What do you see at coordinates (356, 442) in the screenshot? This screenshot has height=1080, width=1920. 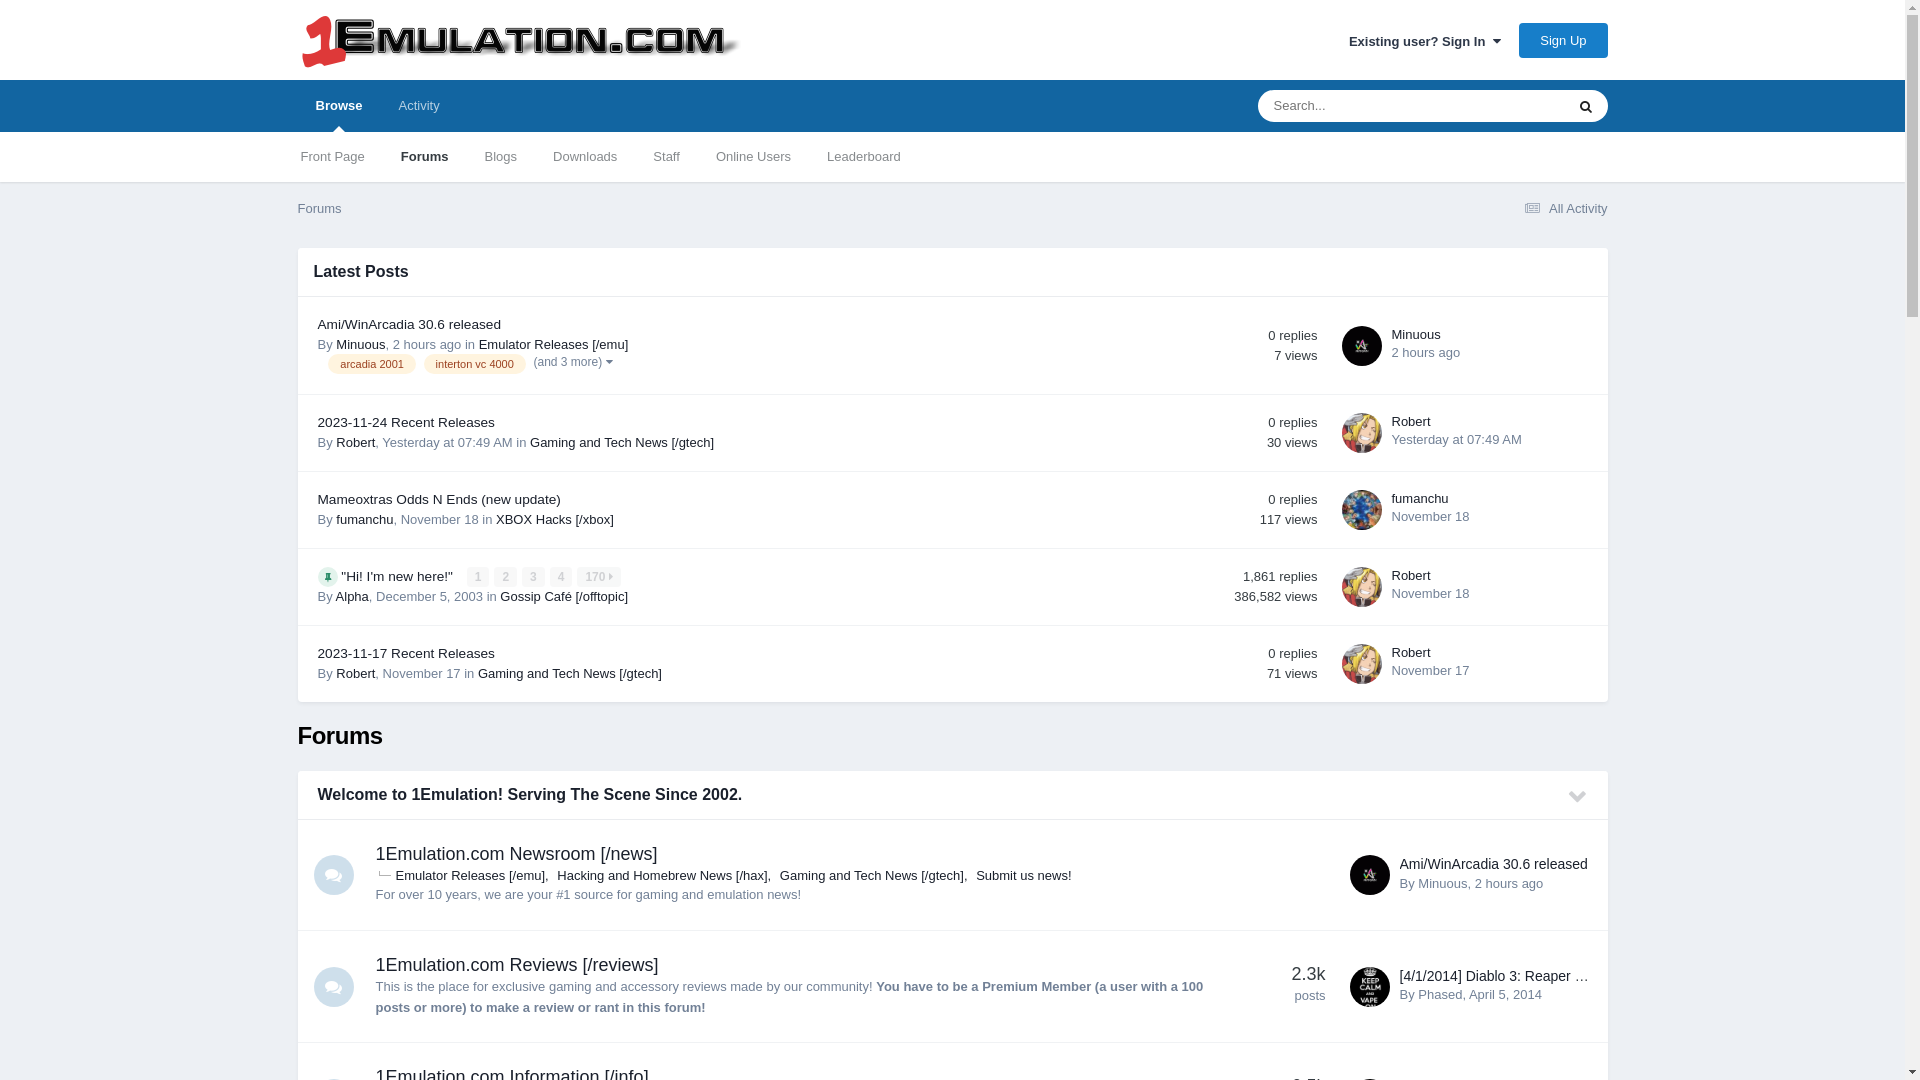 I see `Robert` at bounding box center [356, 442].